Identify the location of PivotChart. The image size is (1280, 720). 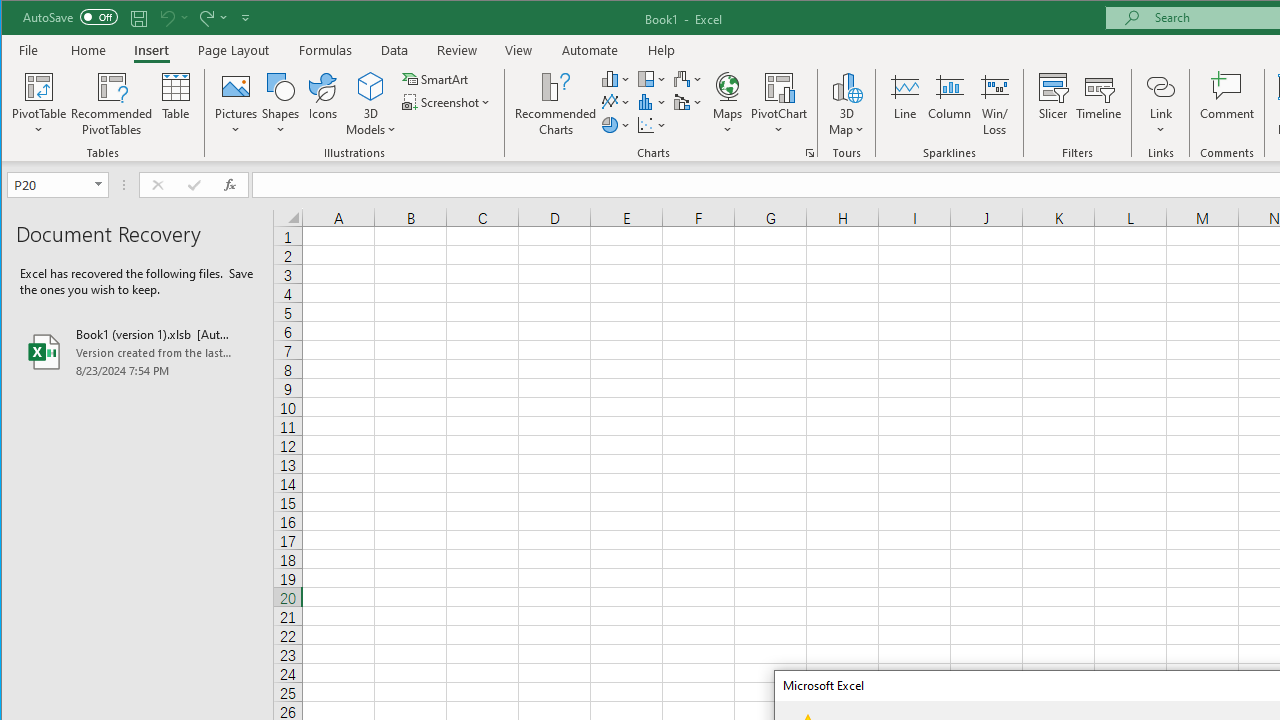
(779, 104).